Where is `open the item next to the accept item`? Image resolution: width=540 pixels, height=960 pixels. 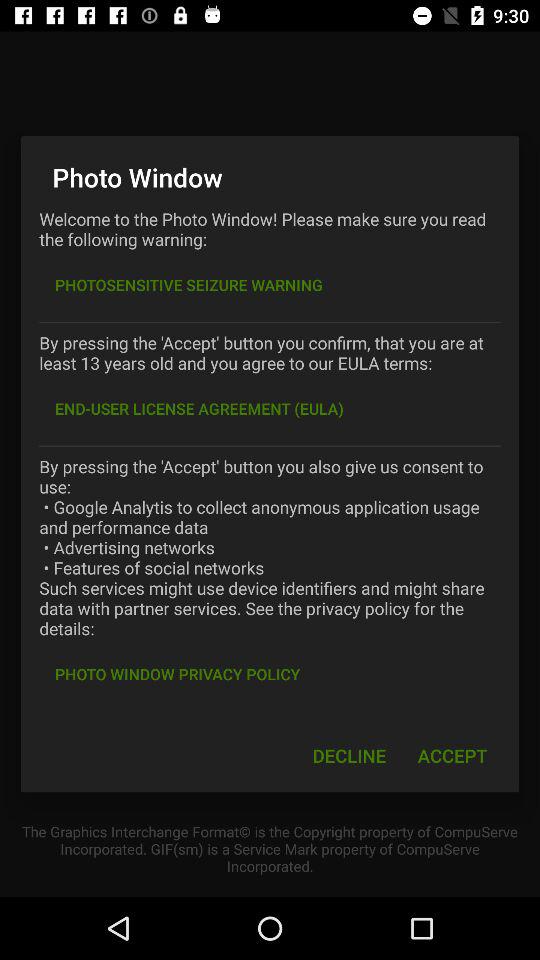
open the item next to the accept item is located at coordinates (349, 756).